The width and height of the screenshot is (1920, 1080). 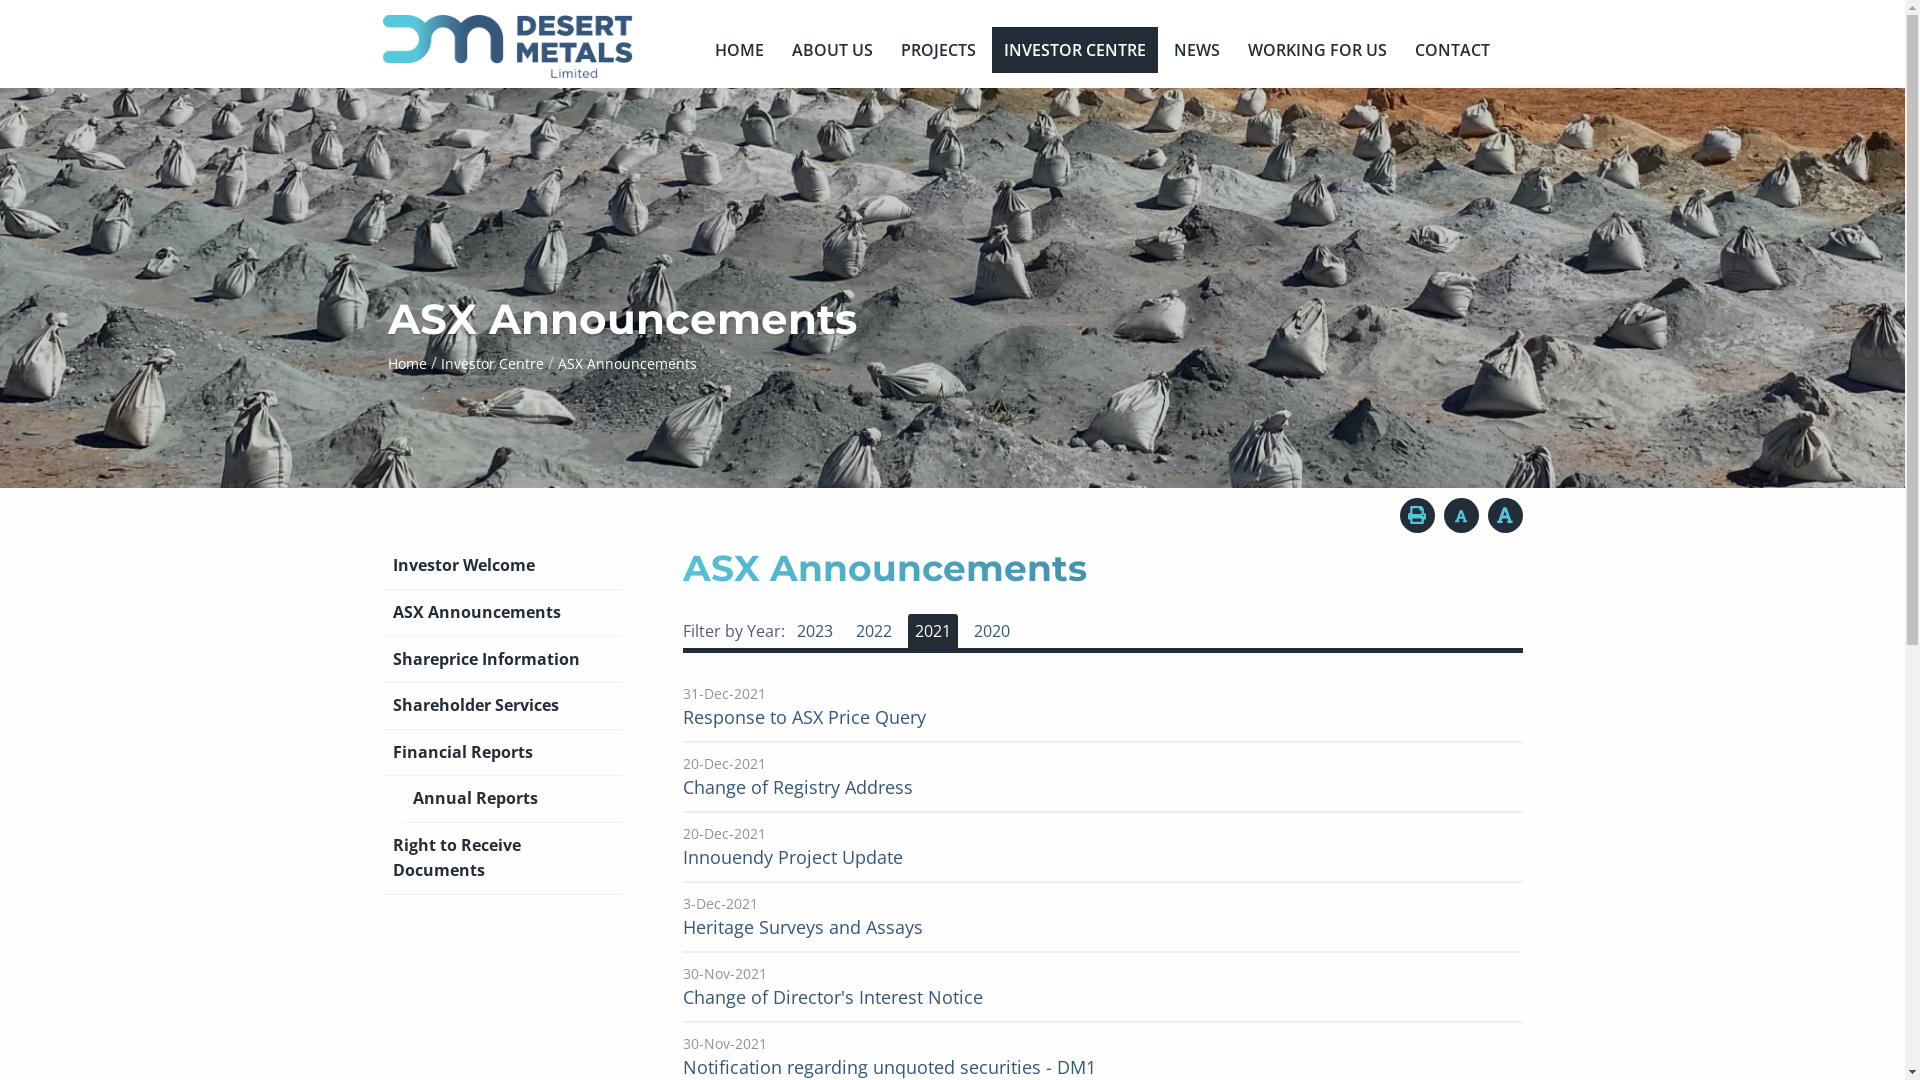 What do you see at coordinates (1418, 516) in the screenshot?
I see `Print Page` at bounding box center [1418, 516].